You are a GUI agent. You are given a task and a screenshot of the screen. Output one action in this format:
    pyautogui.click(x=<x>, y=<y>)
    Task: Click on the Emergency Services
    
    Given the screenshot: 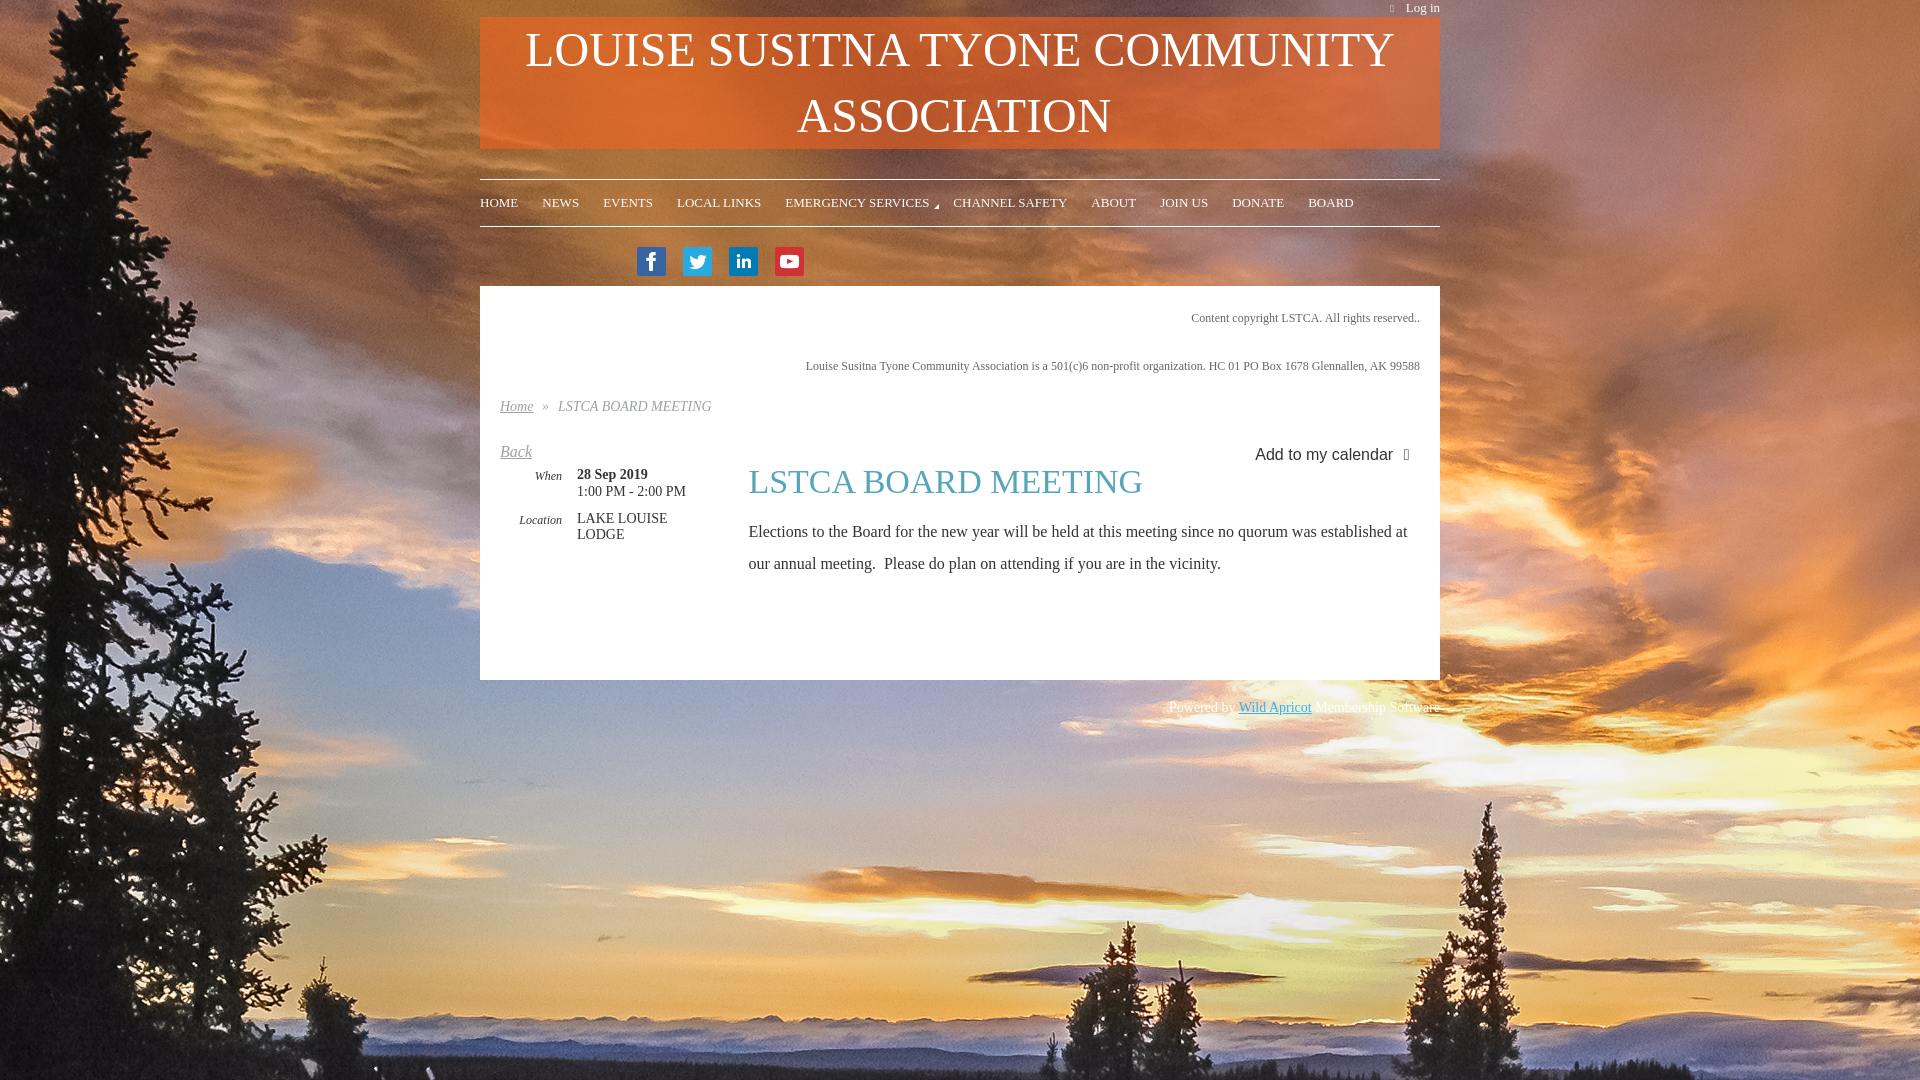 What is the action you would take?
    pyautogui.click(x=868, y=200)
    